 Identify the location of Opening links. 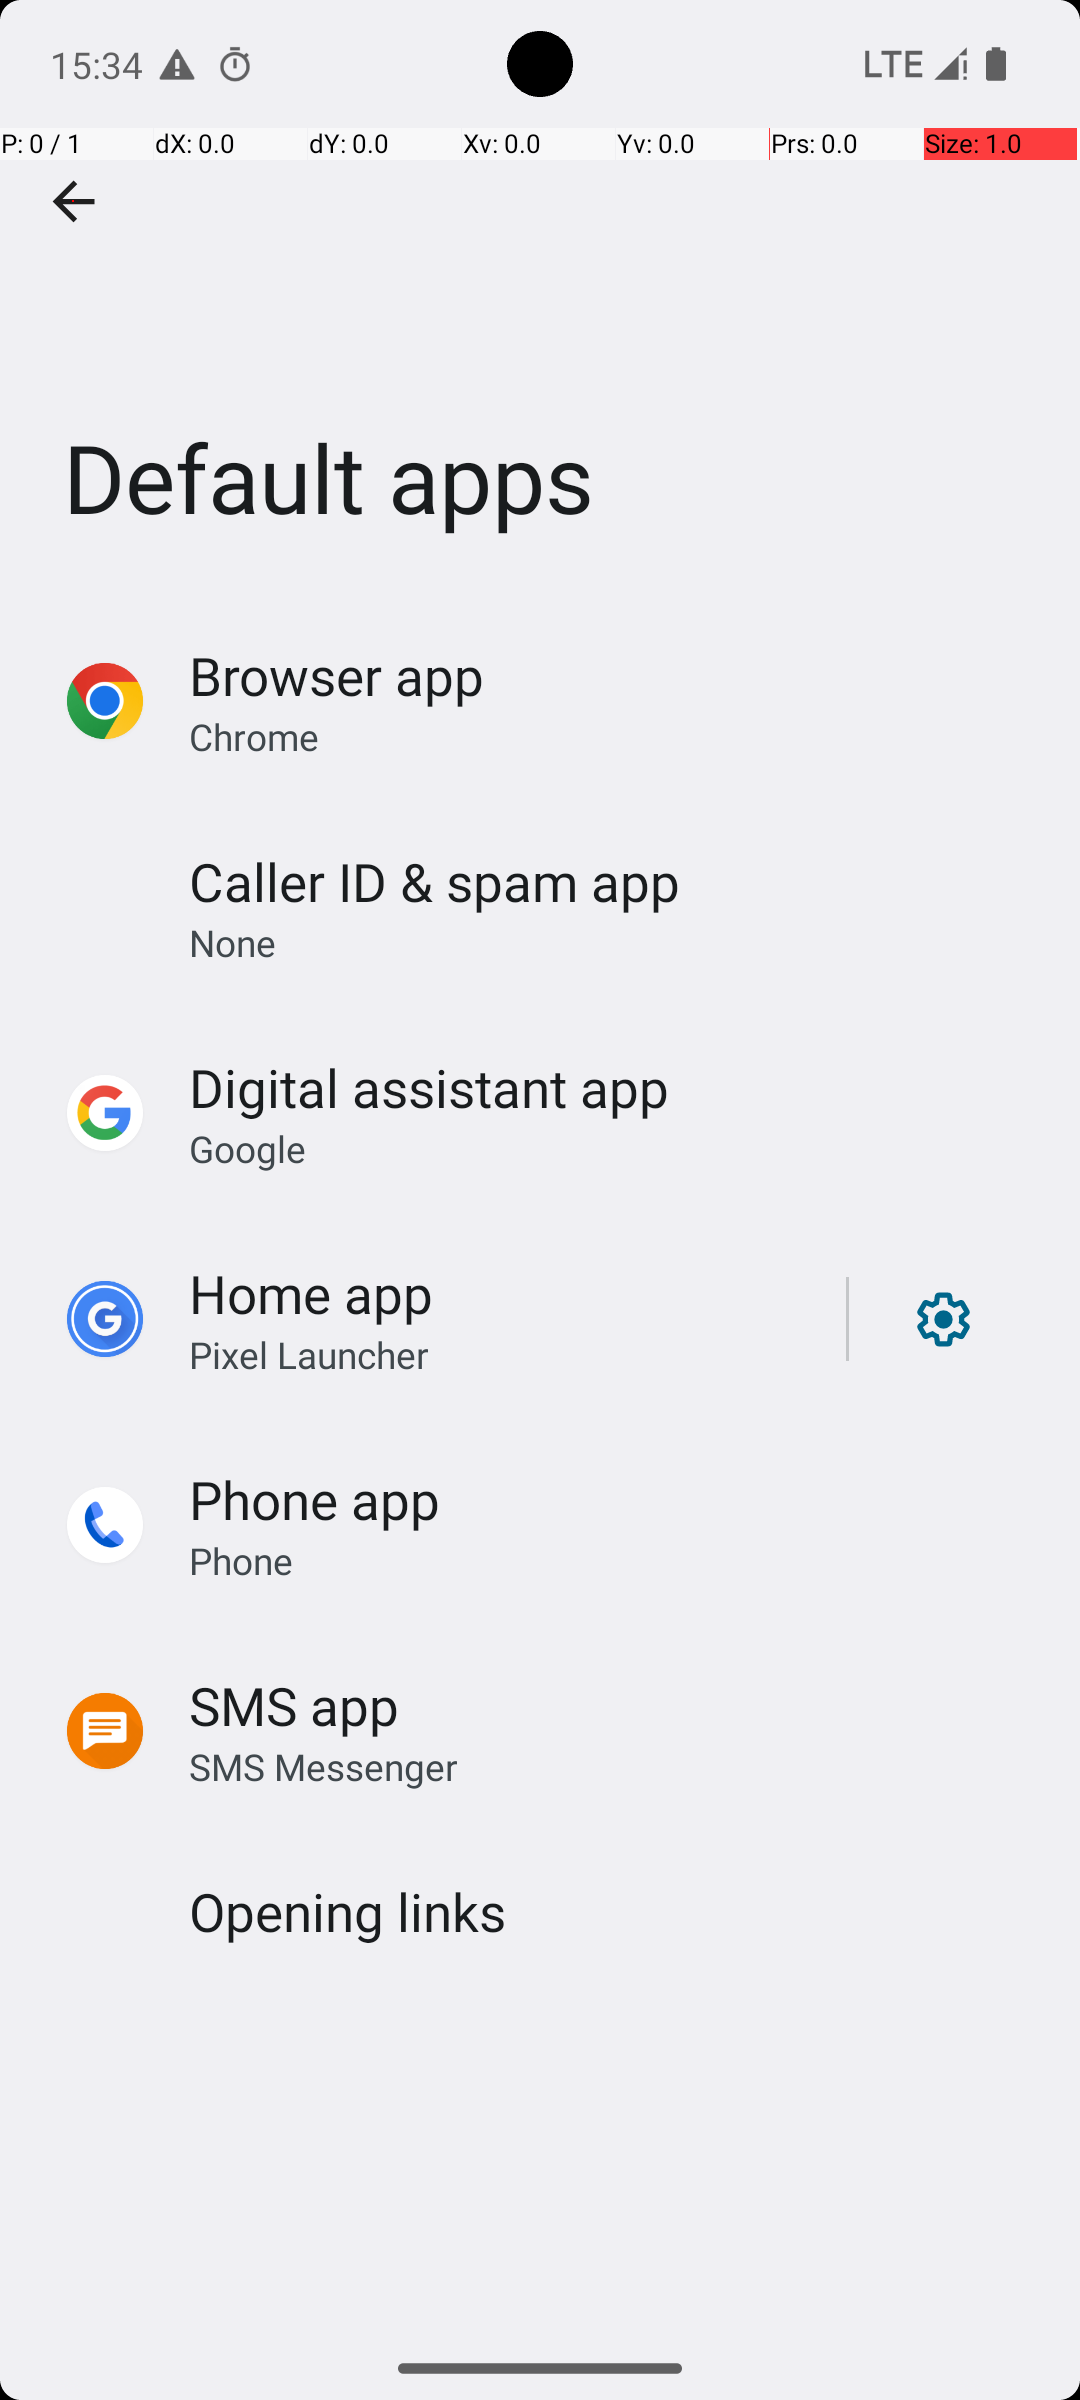
(348, 1912).